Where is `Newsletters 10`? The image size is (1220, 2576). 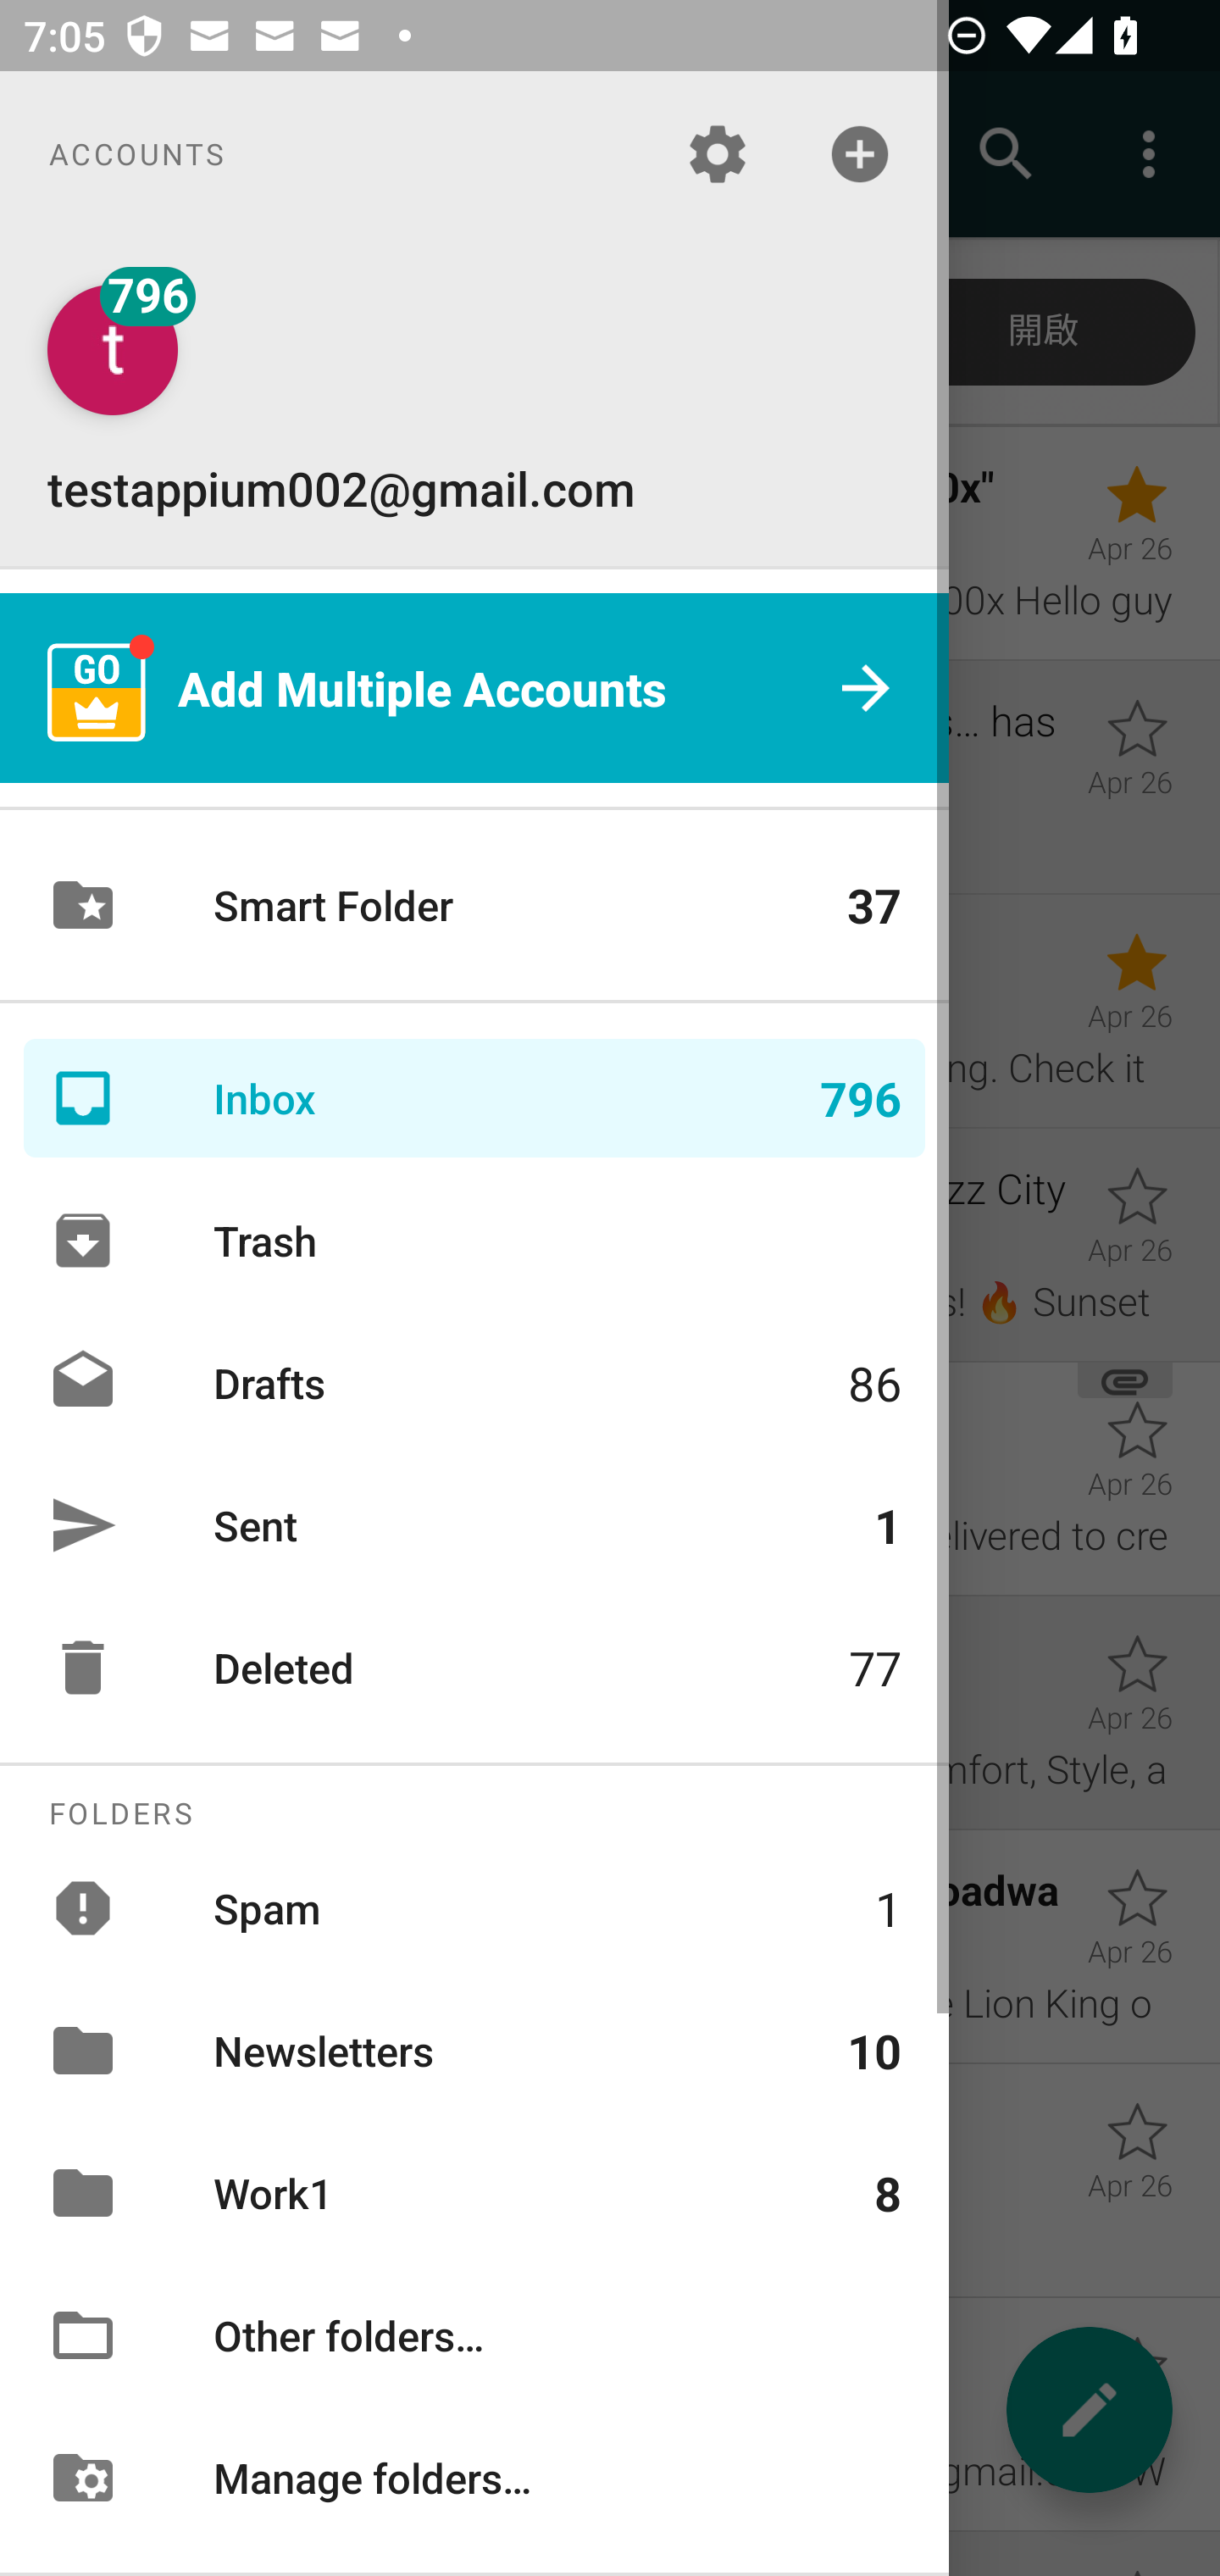 Newsletters 10 is located at coordinates (474, 2050).